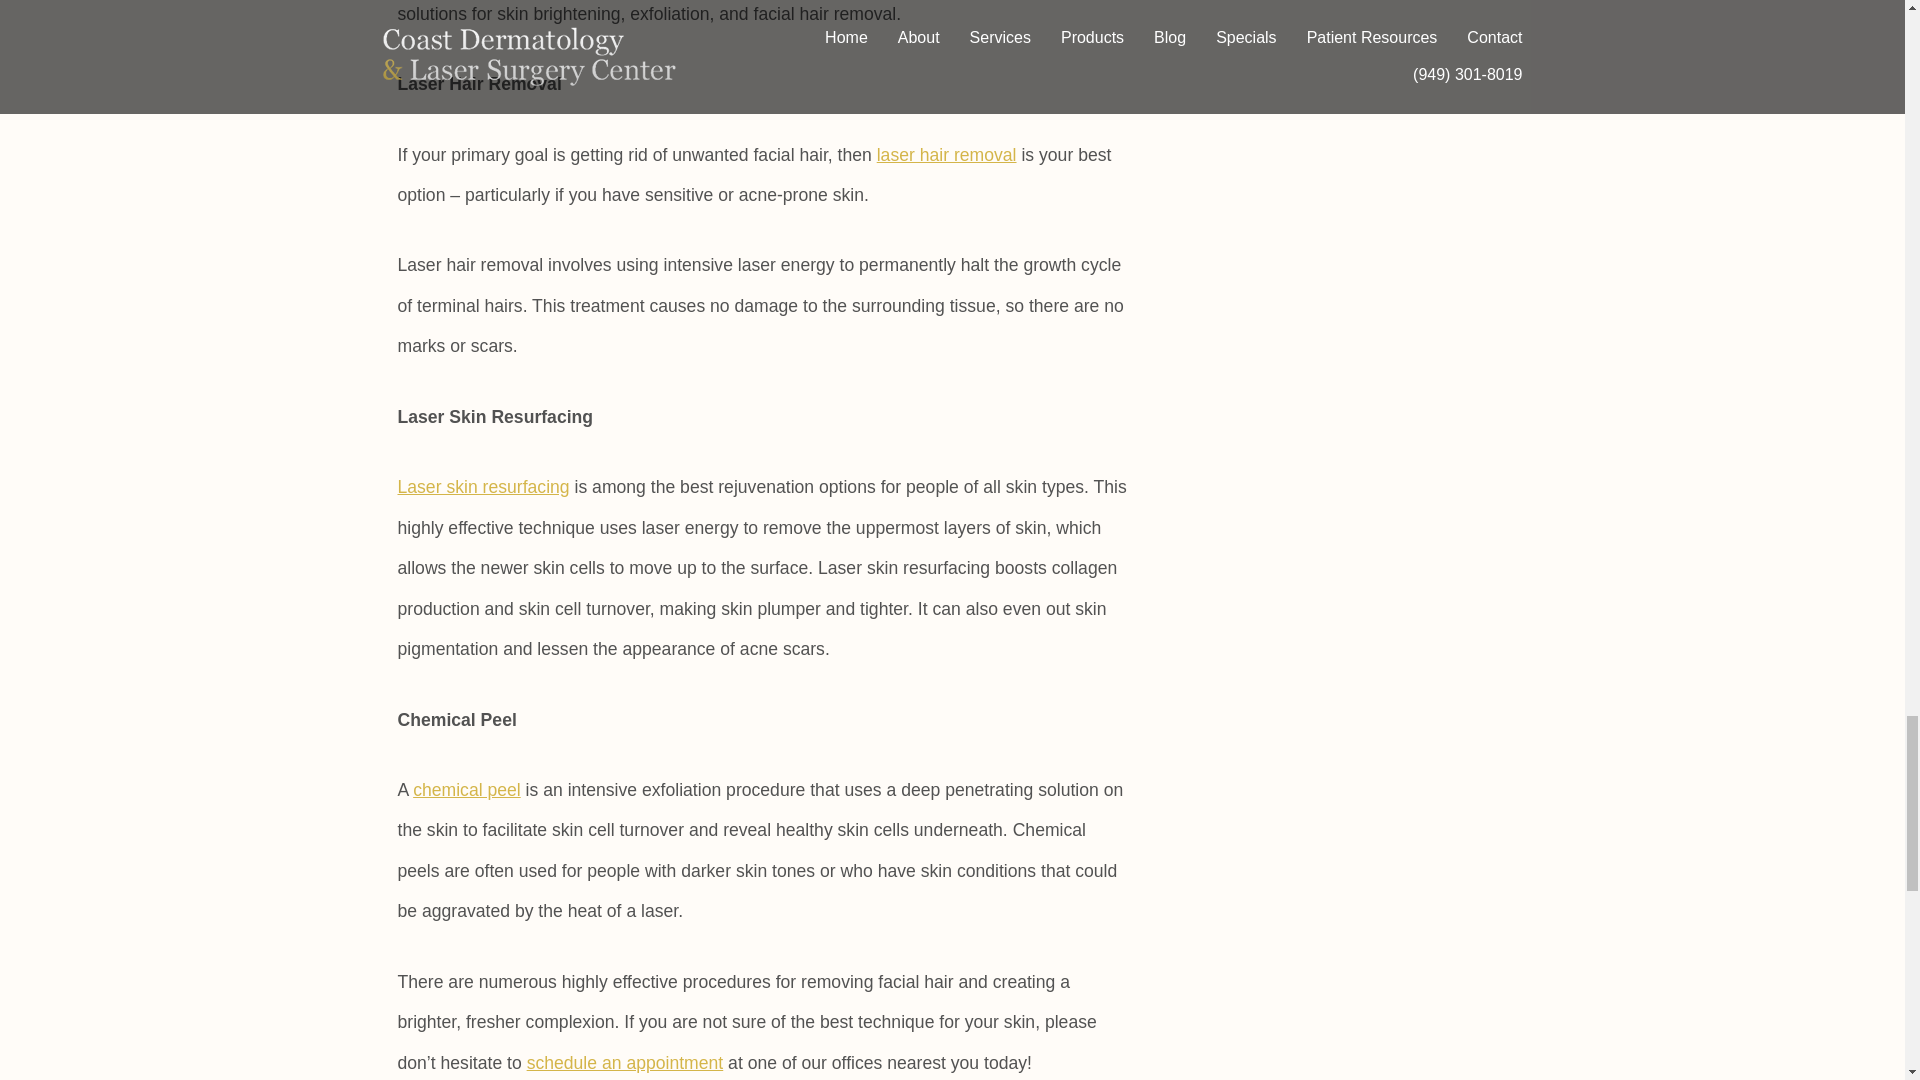 This screenshot has width=1920, height=1080. Describe the element at coordinates (624, 1063) in the screenshot. I see `schedule an appointment` at that location.